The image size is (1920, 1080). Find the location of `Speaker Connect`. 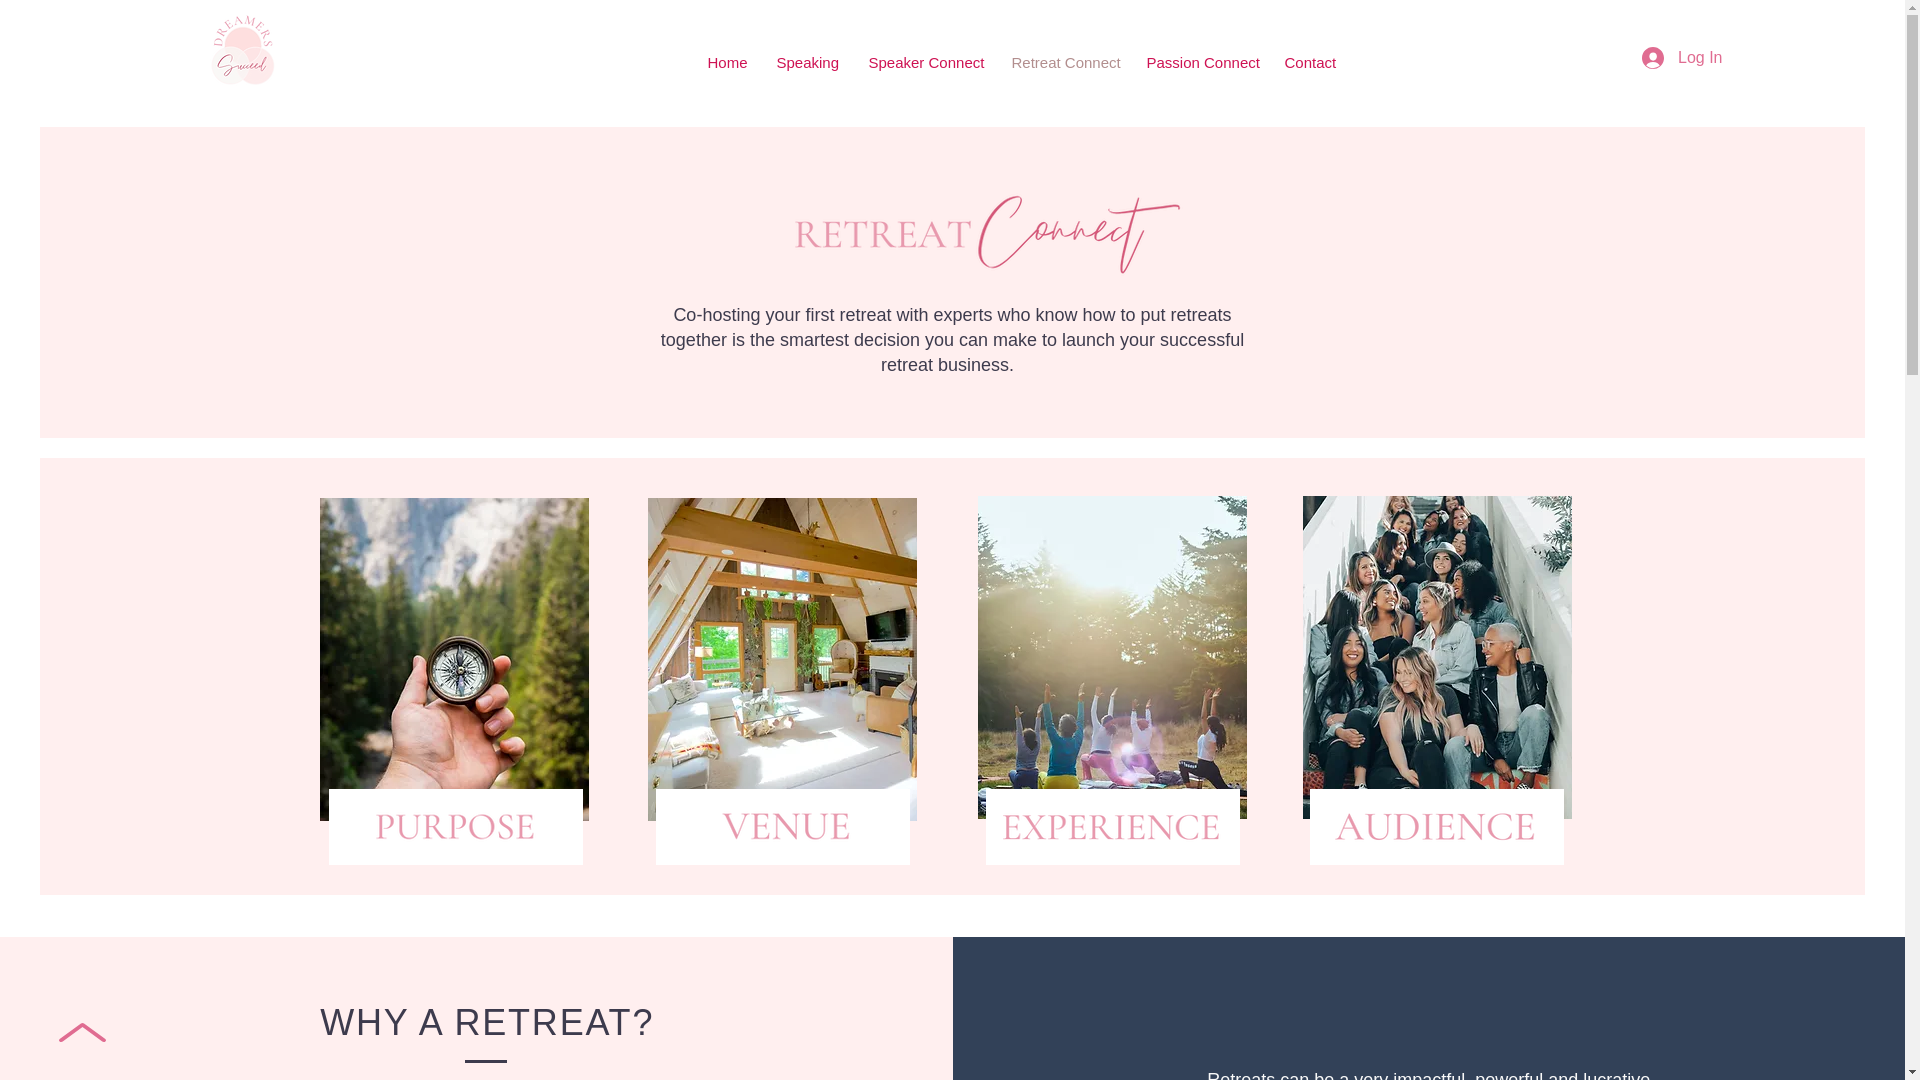

Speaker Connect is located at coordinates (925, 63).